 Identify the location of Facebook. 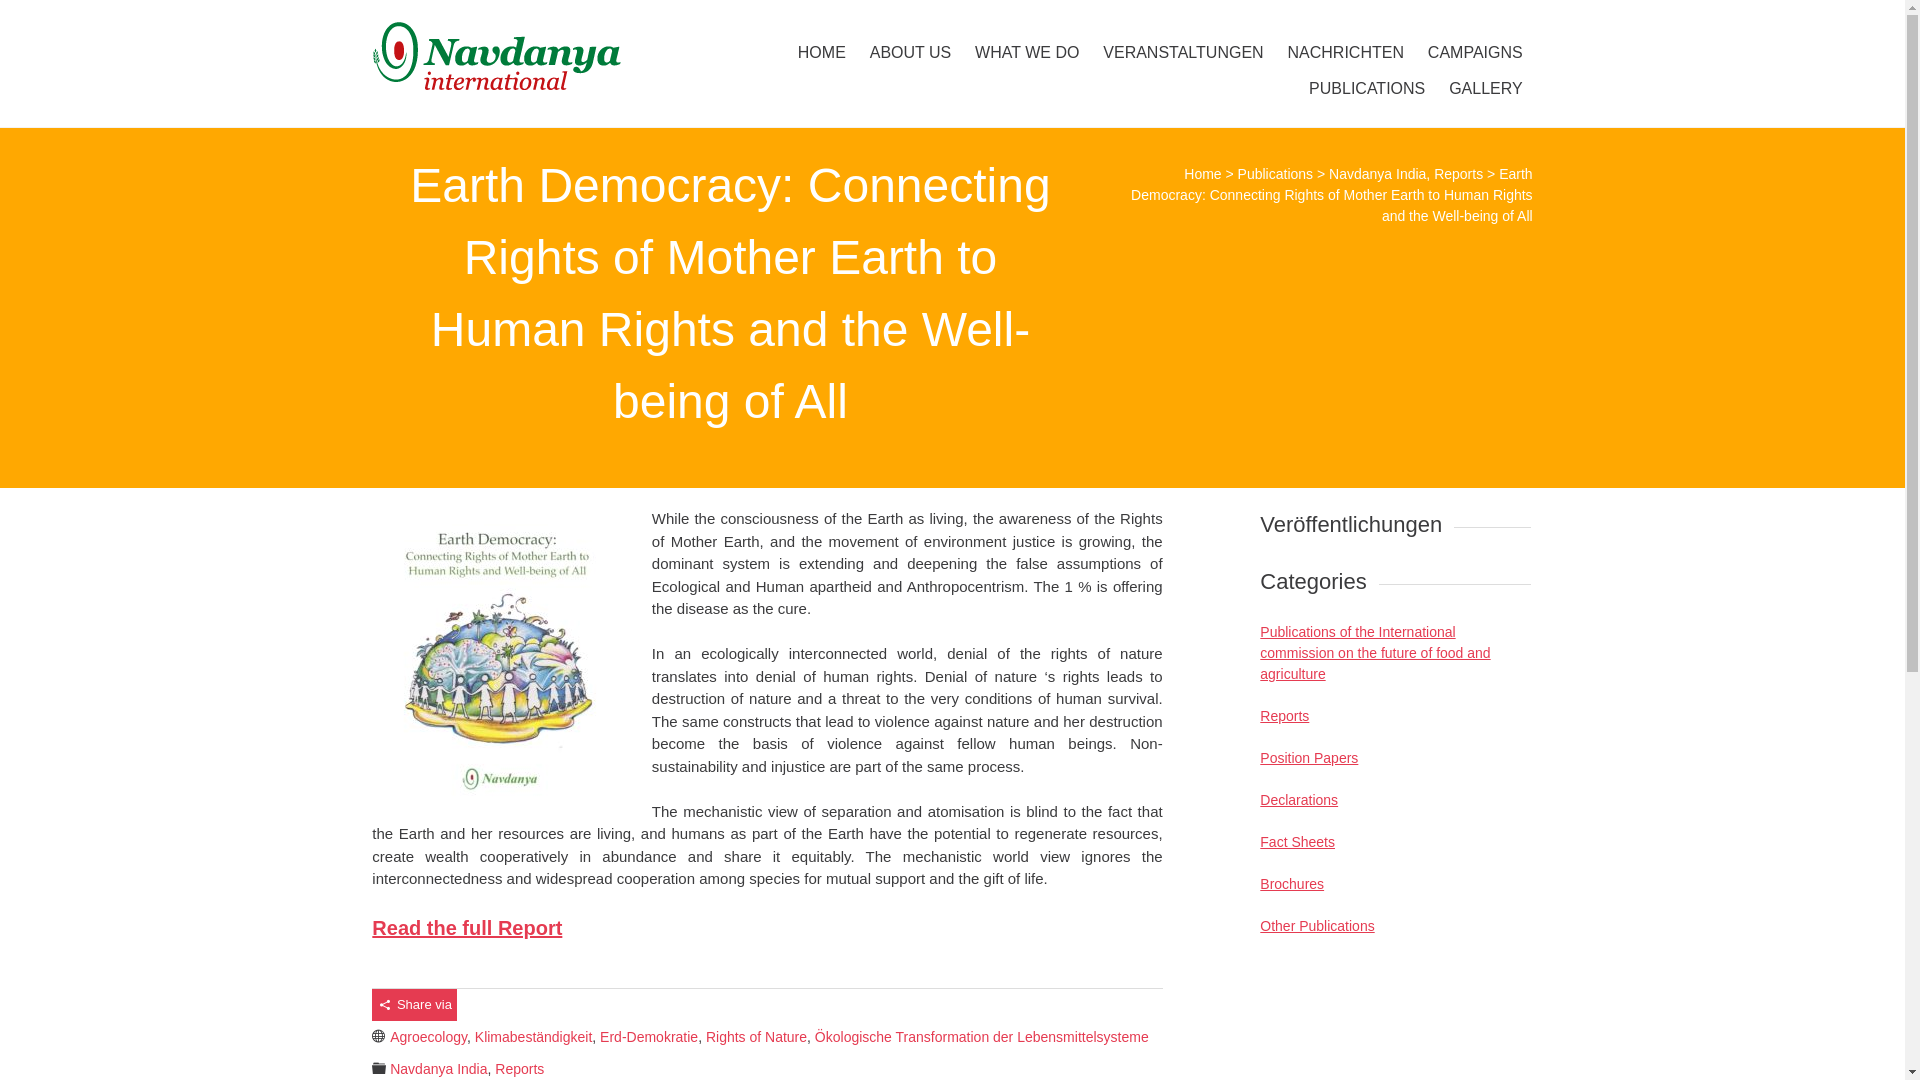
(1216, 20).